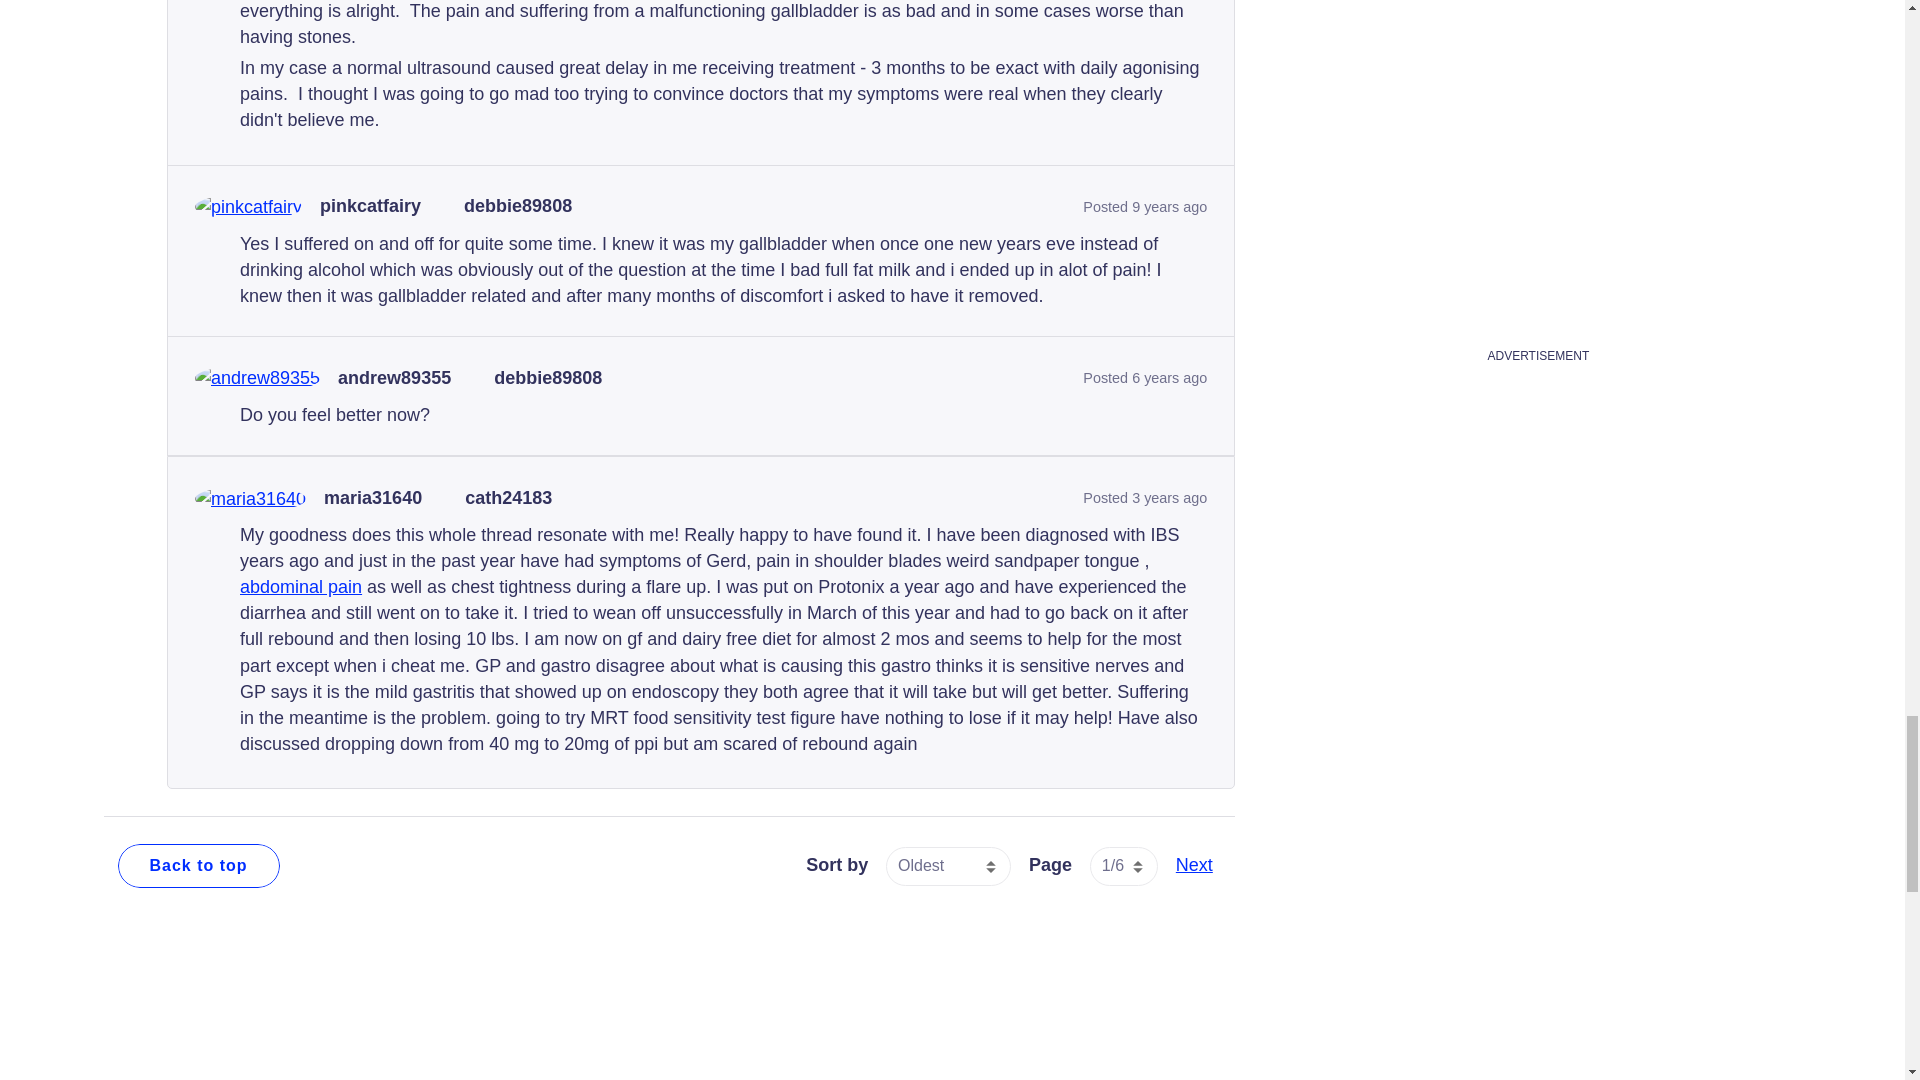  Describe the element at coordinates (370, 206) in the screenshot. I see `View pinkcatfairy's profile` at that location.